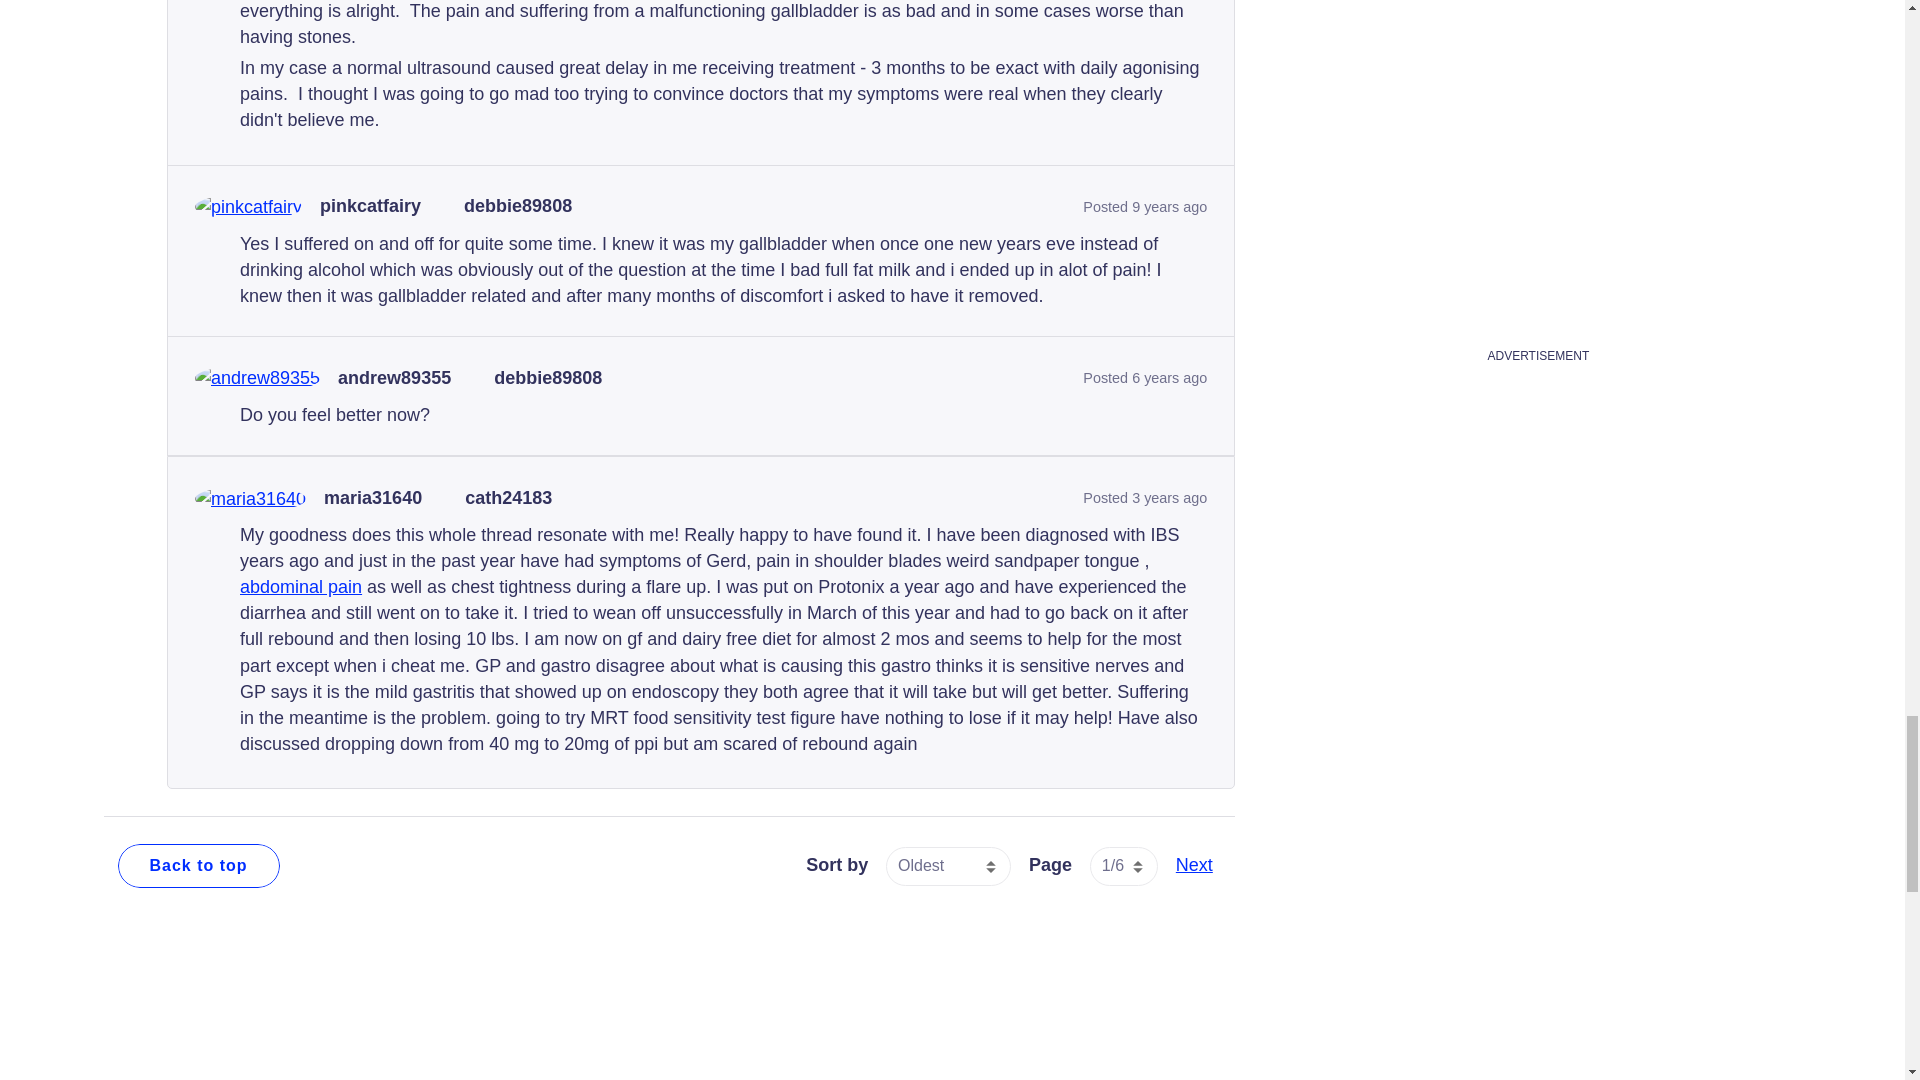  Describe the element at coordinates (370, 206) in the screenshot. I see `View pinkcatfairy's profile` at that location.